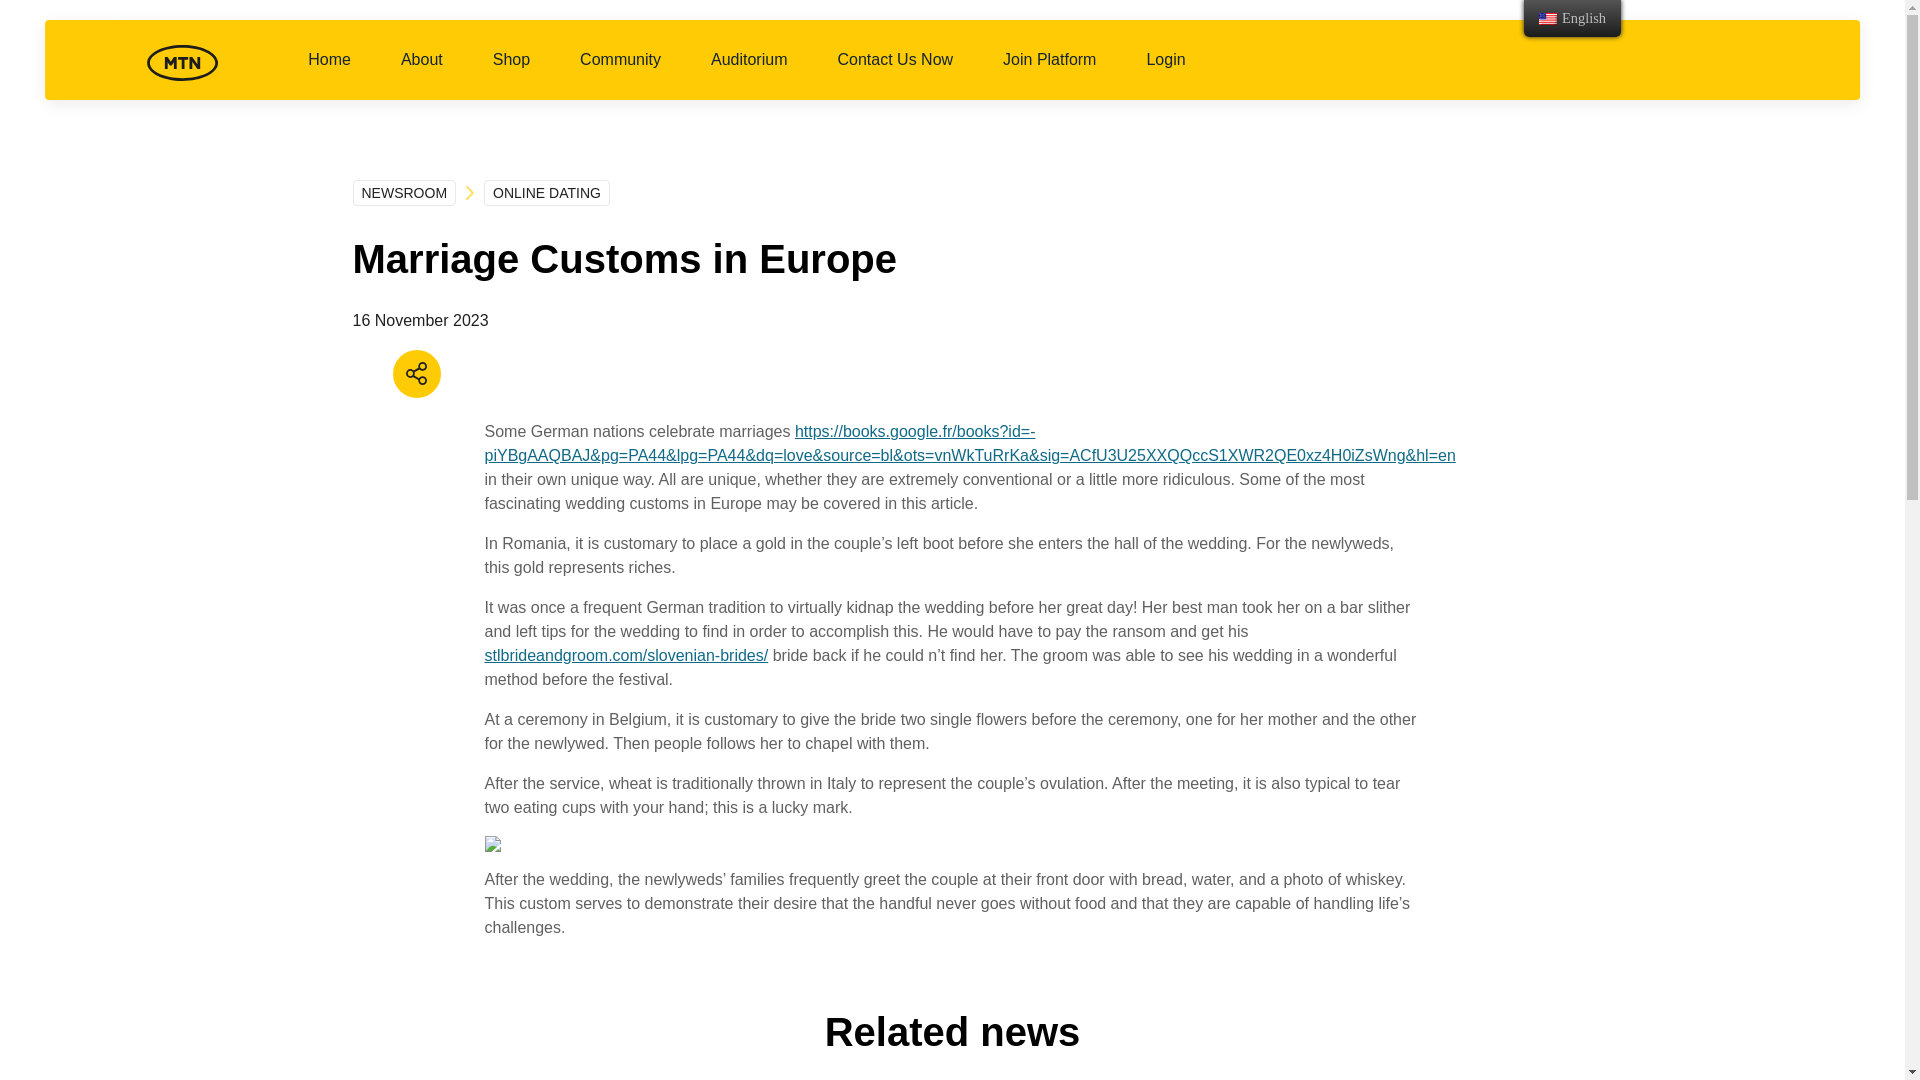 The height and width of the screenshot is (1080, 1920). I want to click on About, so click(422, 74).